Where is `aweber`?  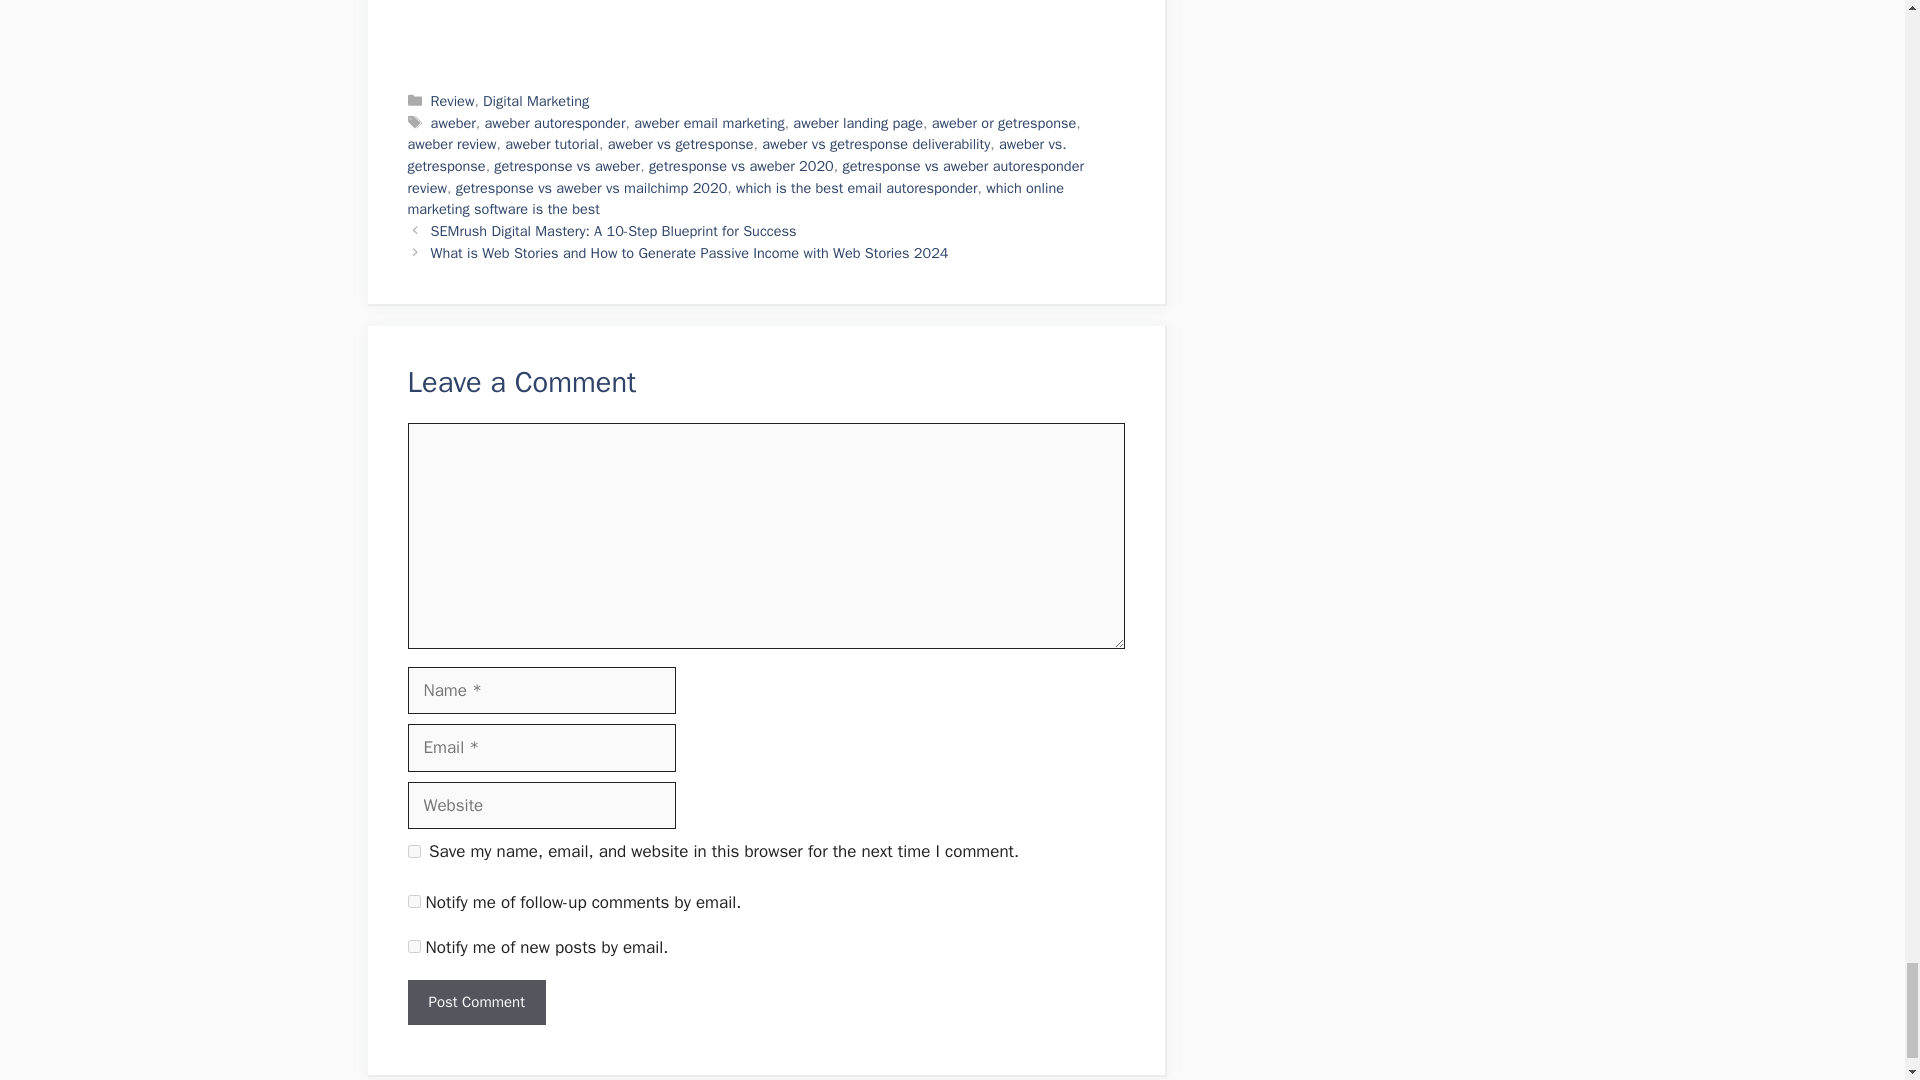 aweber is located at coordinates (453, 122).